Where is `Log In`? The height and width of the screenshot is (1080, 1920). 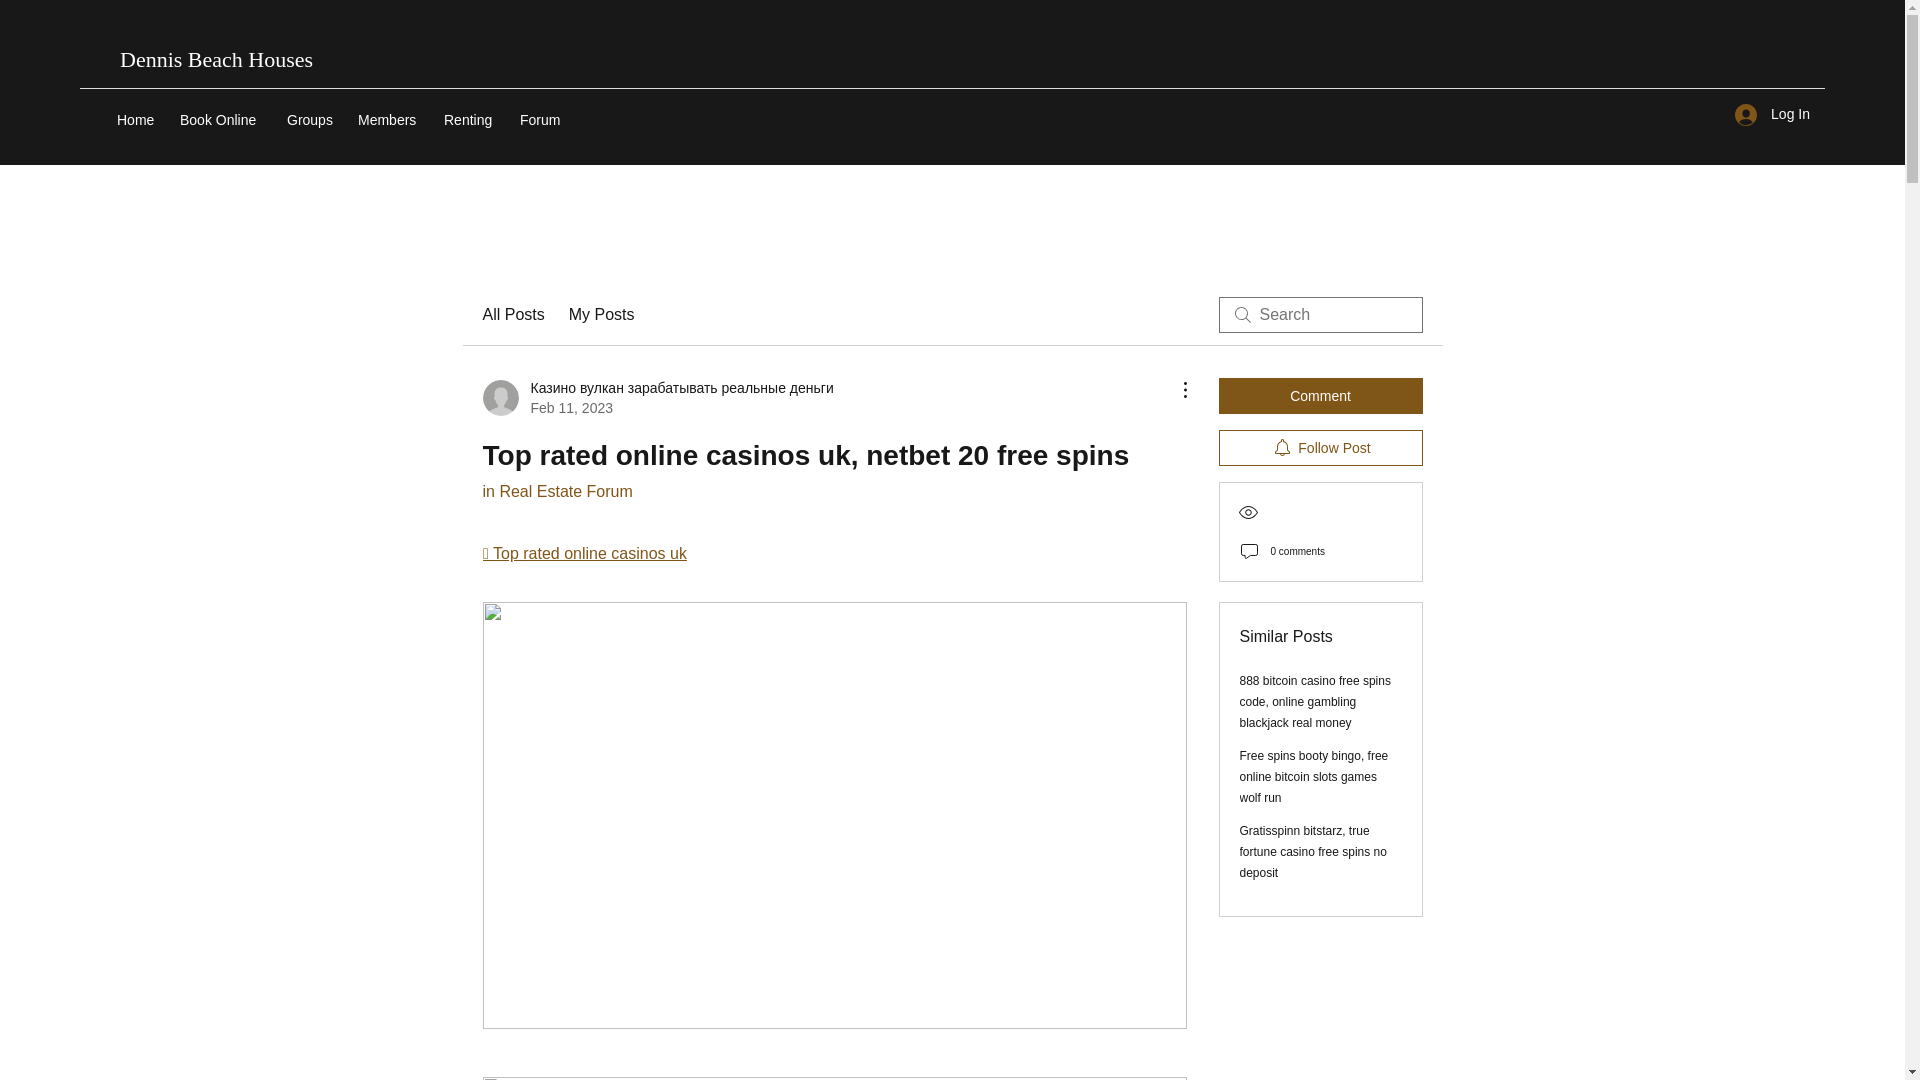 Log In is located at coordinates (1772, 114).